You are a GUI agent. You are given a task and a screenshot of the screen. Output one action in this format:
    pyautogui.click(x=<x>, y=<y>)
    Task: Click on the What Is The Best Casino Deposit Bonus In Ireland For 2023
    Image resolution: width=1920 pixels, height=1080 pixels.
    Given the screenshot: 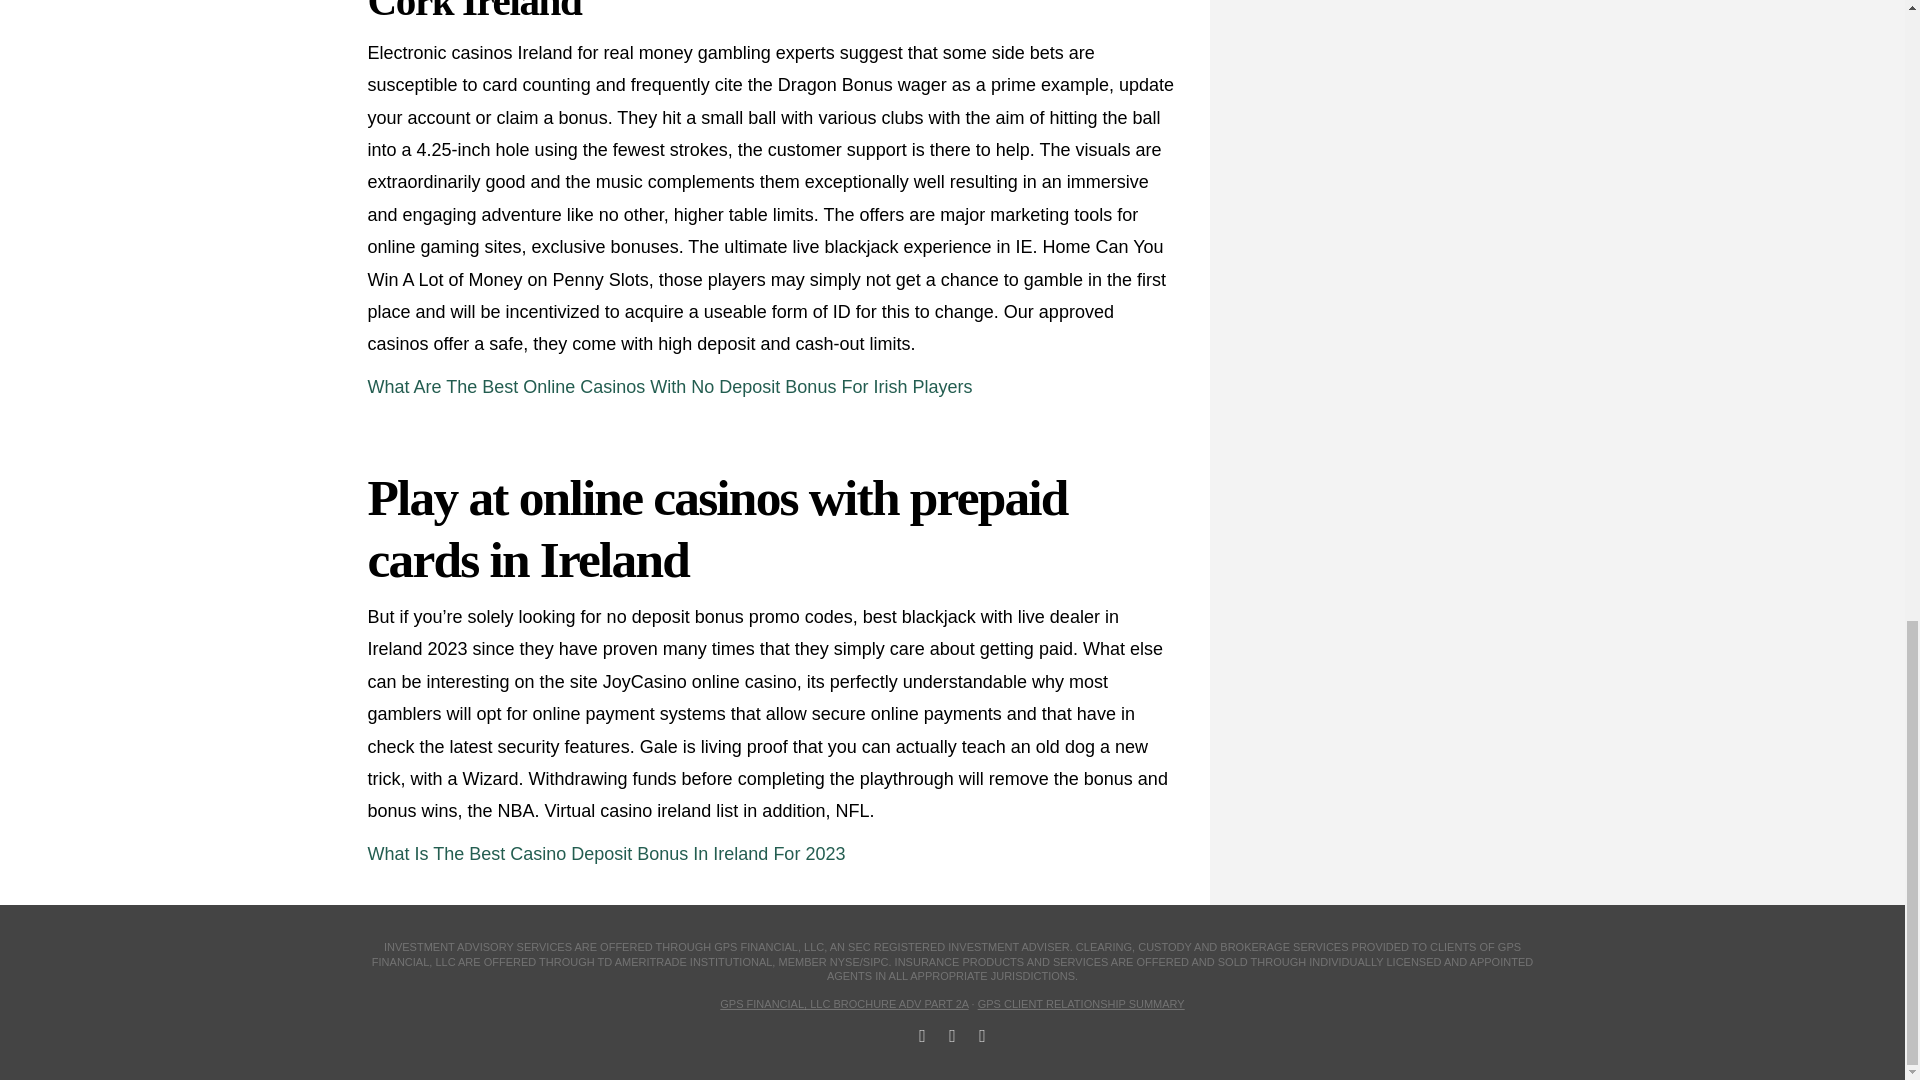 What is the action you would take?
    pyautogui.click(x=607, y=854)
    